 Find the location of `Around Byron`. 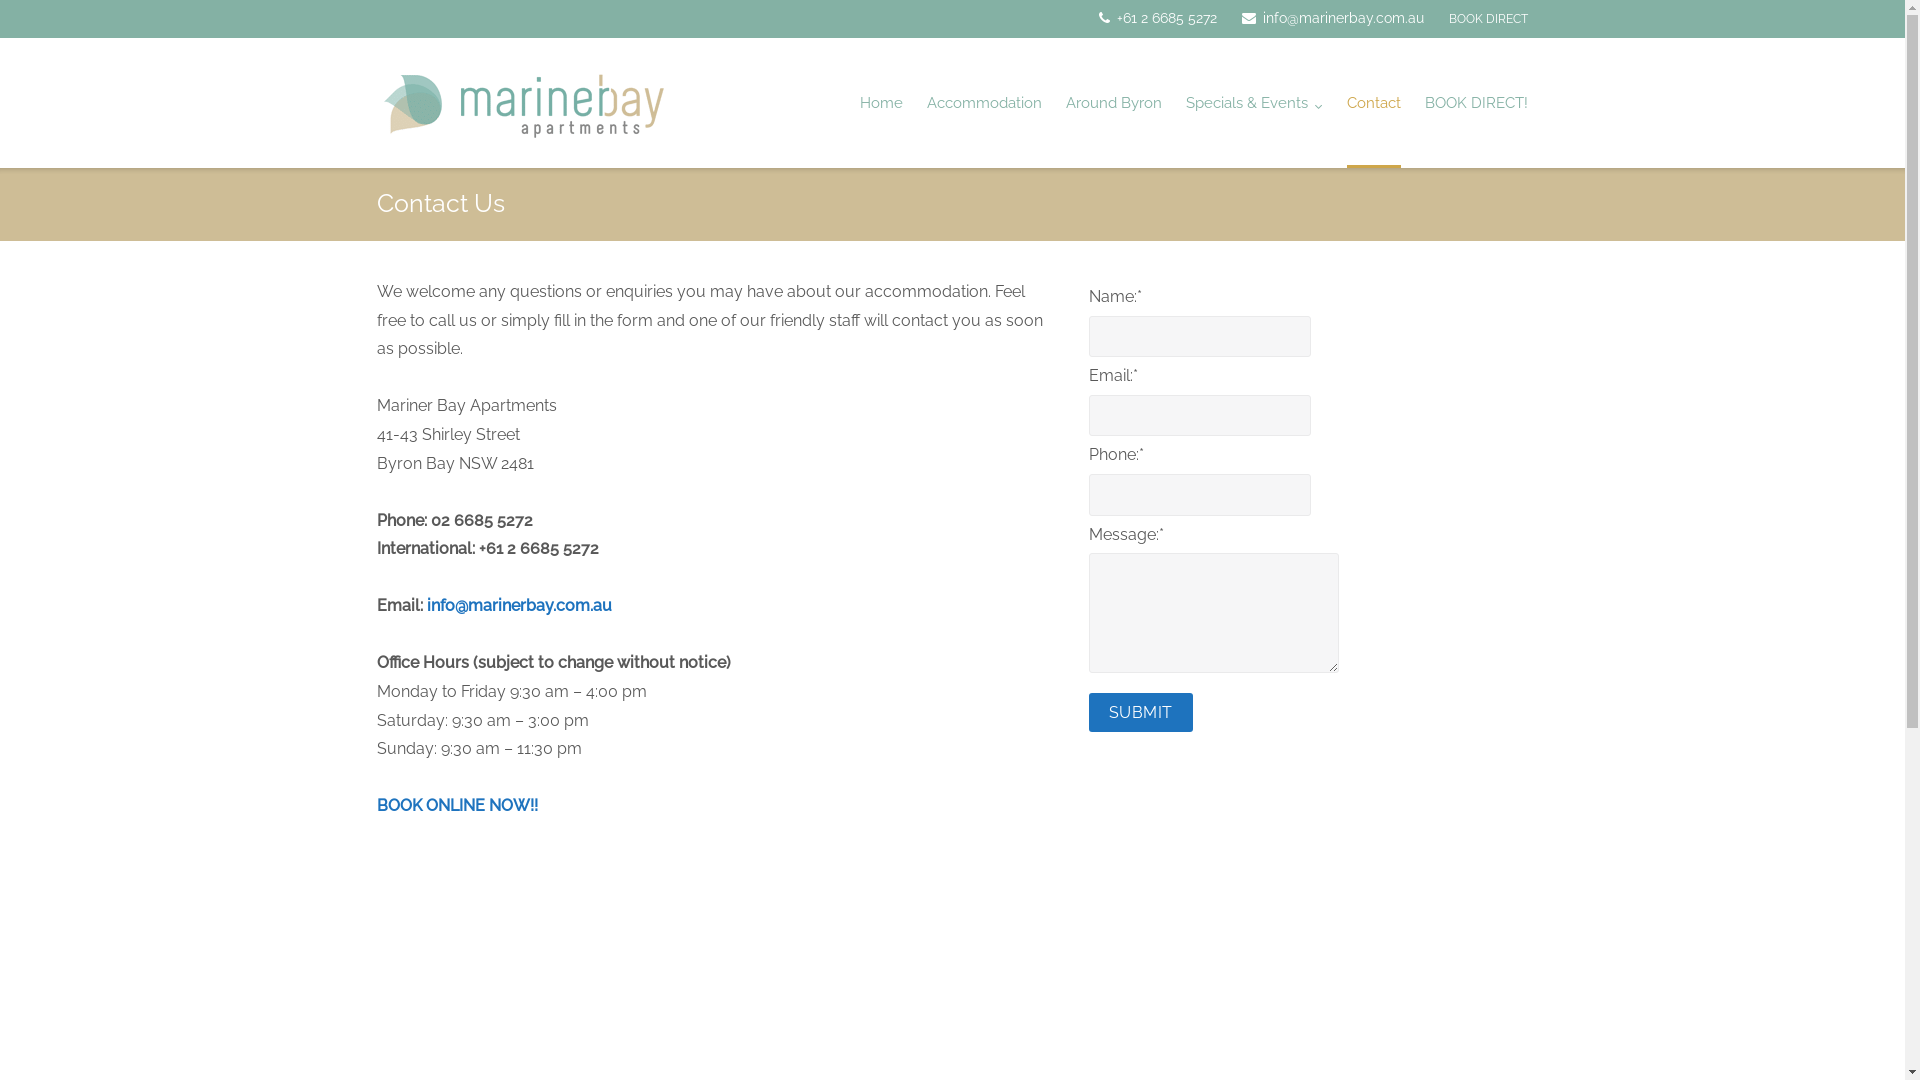

Around Byron is located at coordinates (1114, 103).